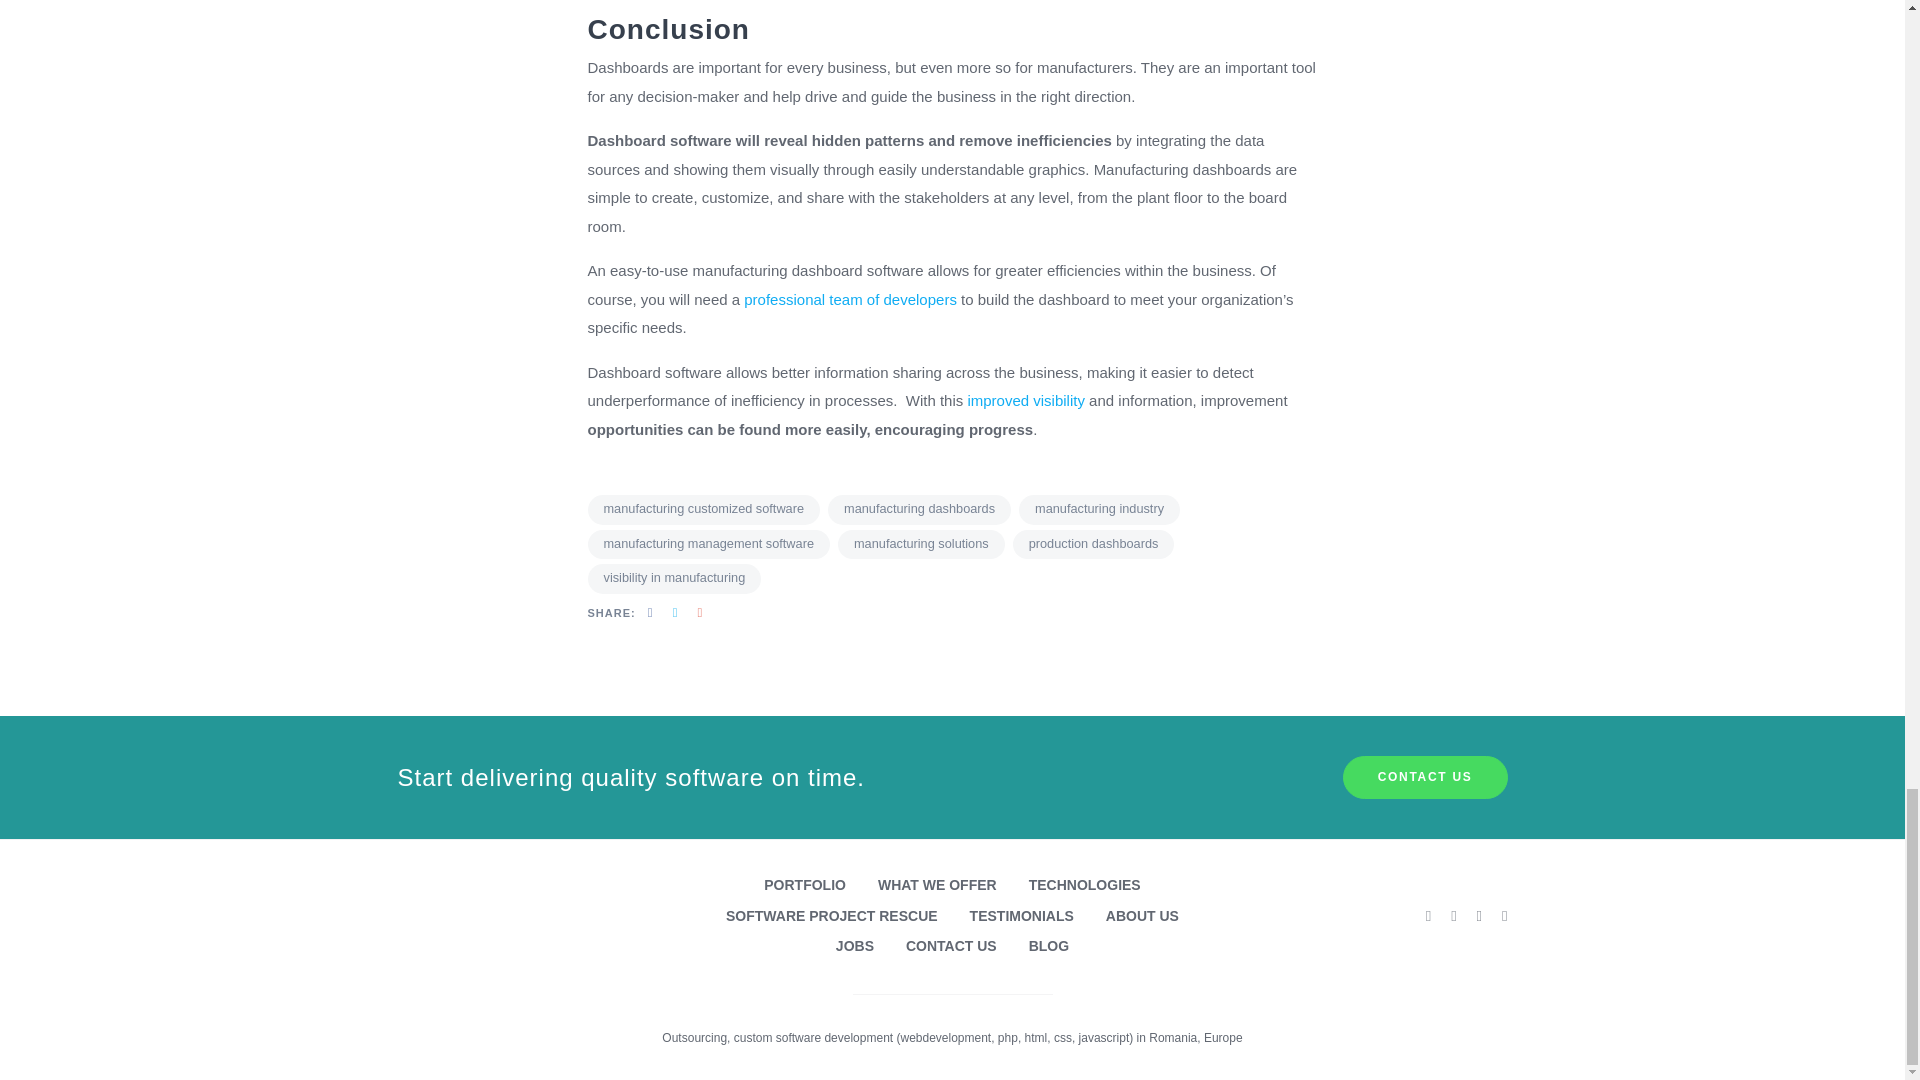 This screenshot has width=1920, height=1080. Describe the element at coordinates (936, 885) in the screenshot. I see `WHAT WE OFFER` at that location.